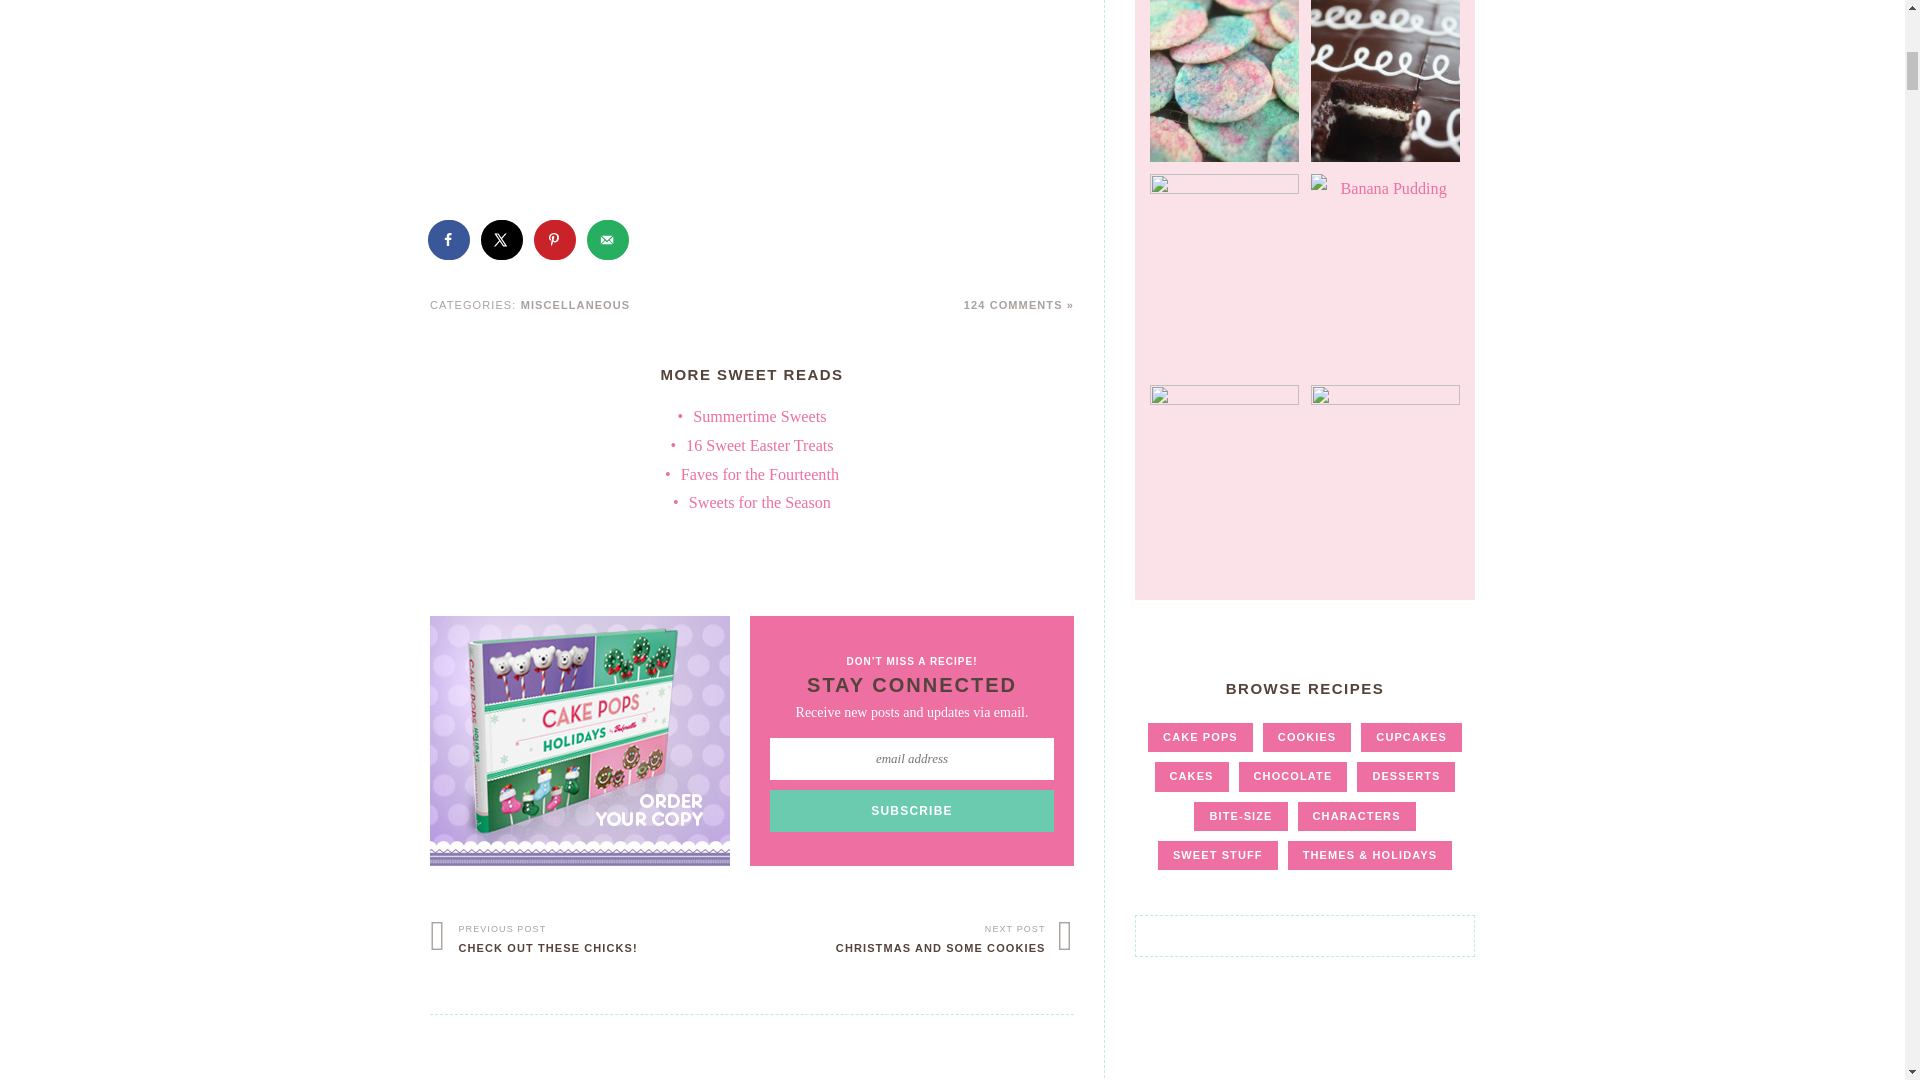 The width and height of the screenshot is (1920, 1080). I want to click on Share on X, so click(502, 240).